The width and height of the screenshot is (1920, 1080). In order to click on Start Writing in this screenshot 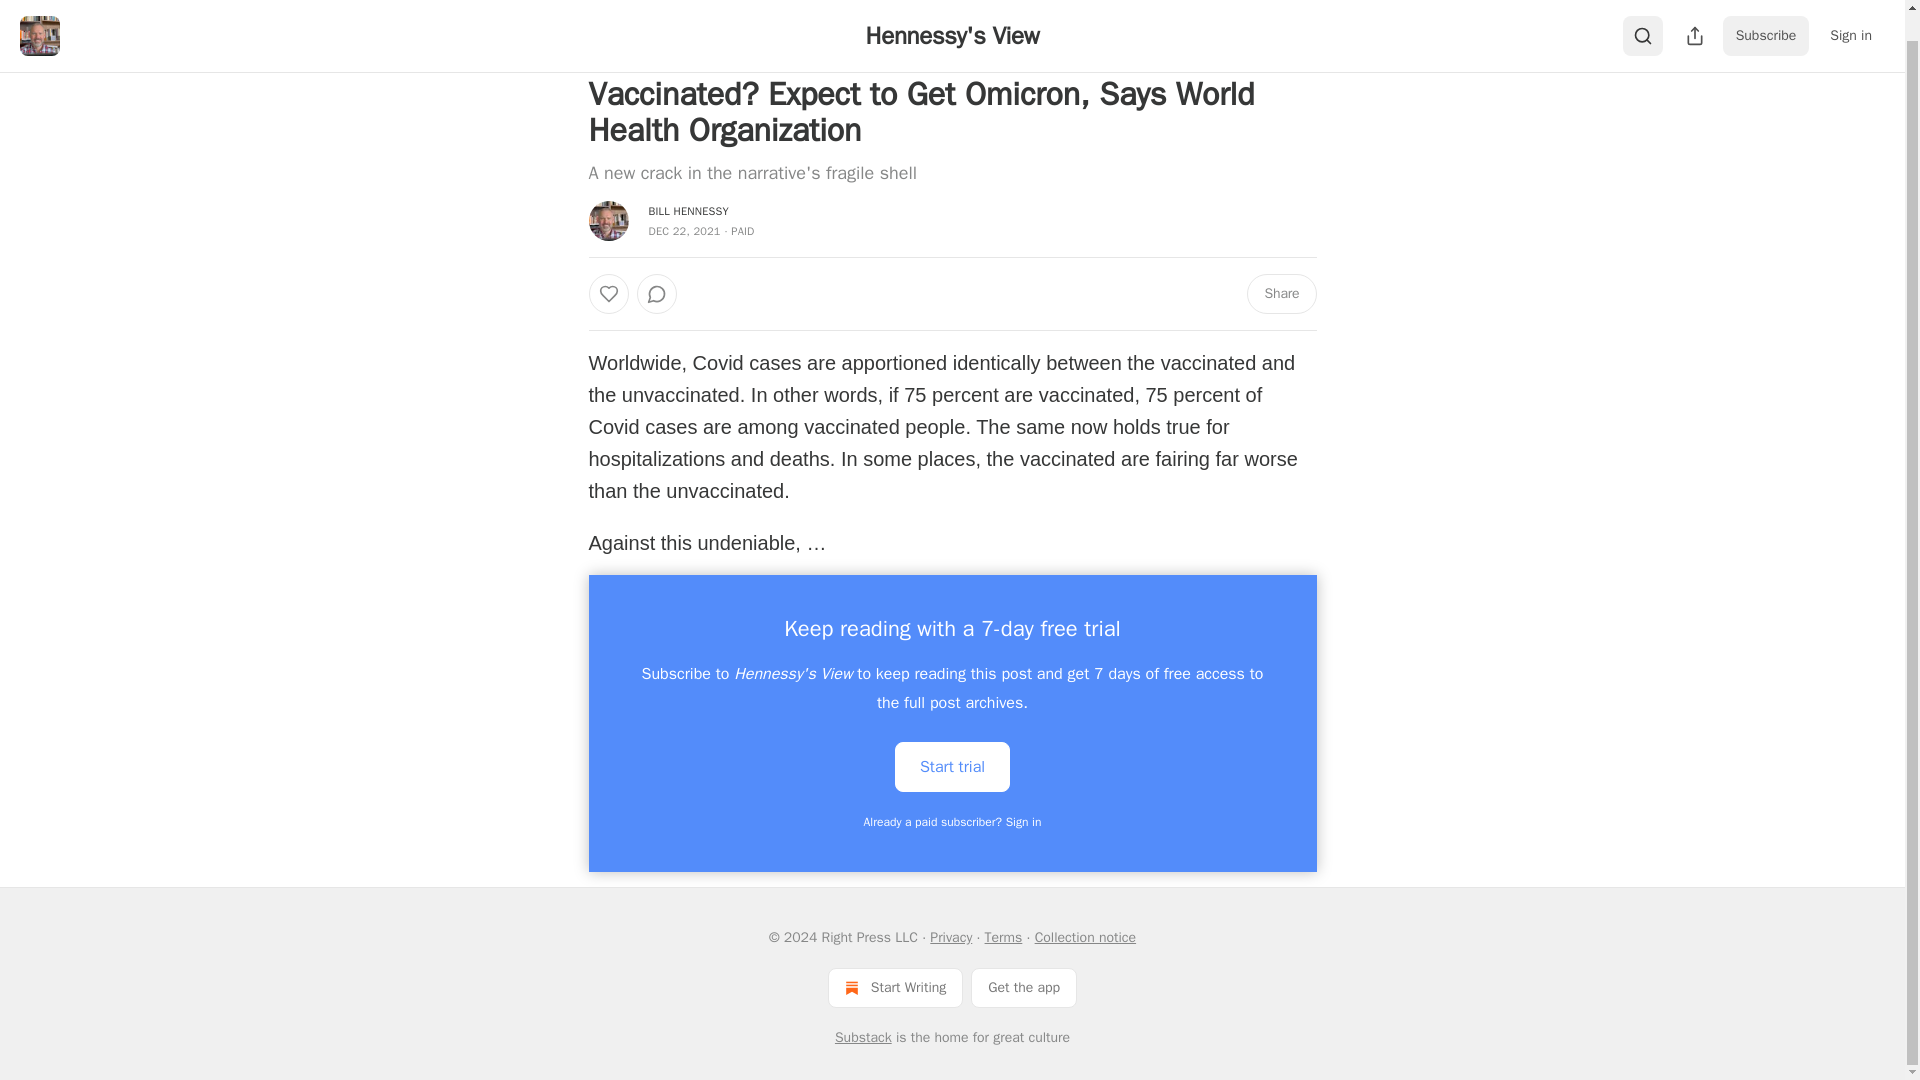, I will do `click(895, 987)`.